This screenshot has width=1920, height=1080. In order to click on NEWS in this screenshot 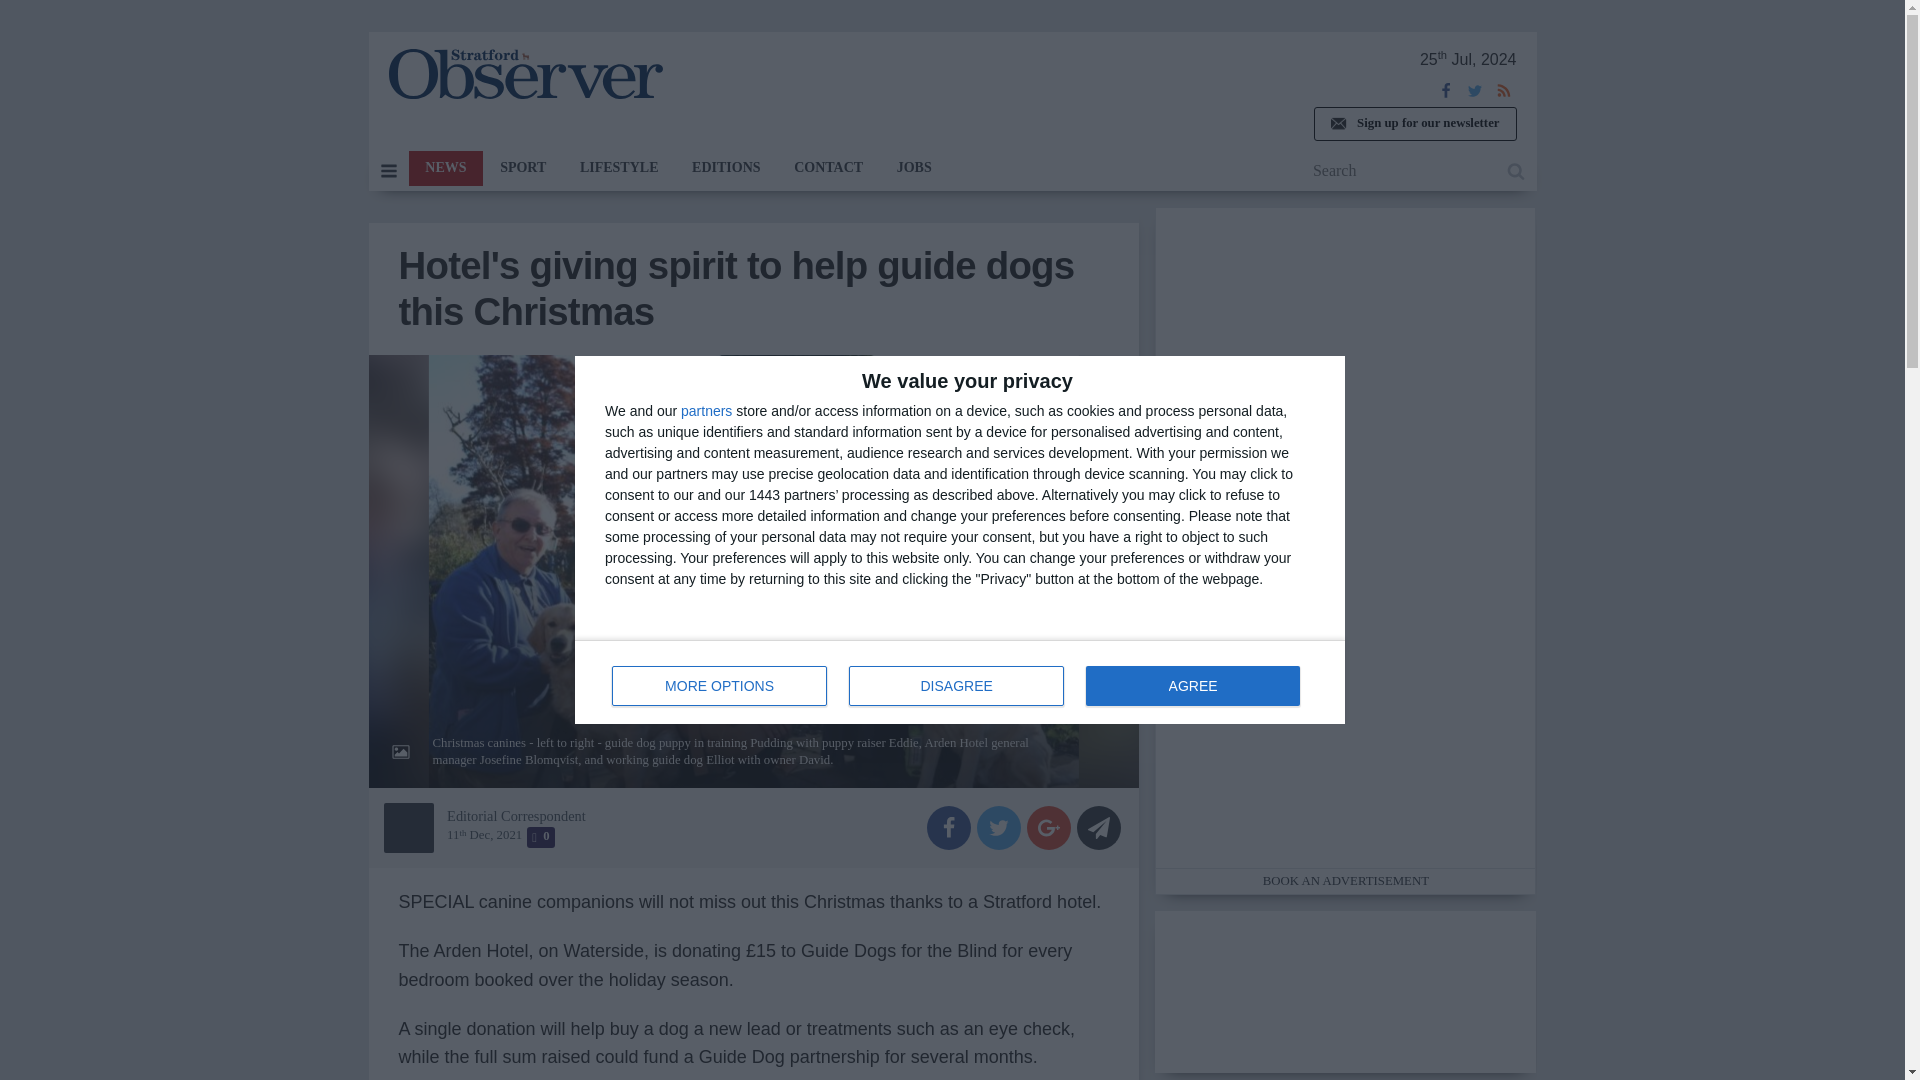, I will do `click(1192, 686)`.